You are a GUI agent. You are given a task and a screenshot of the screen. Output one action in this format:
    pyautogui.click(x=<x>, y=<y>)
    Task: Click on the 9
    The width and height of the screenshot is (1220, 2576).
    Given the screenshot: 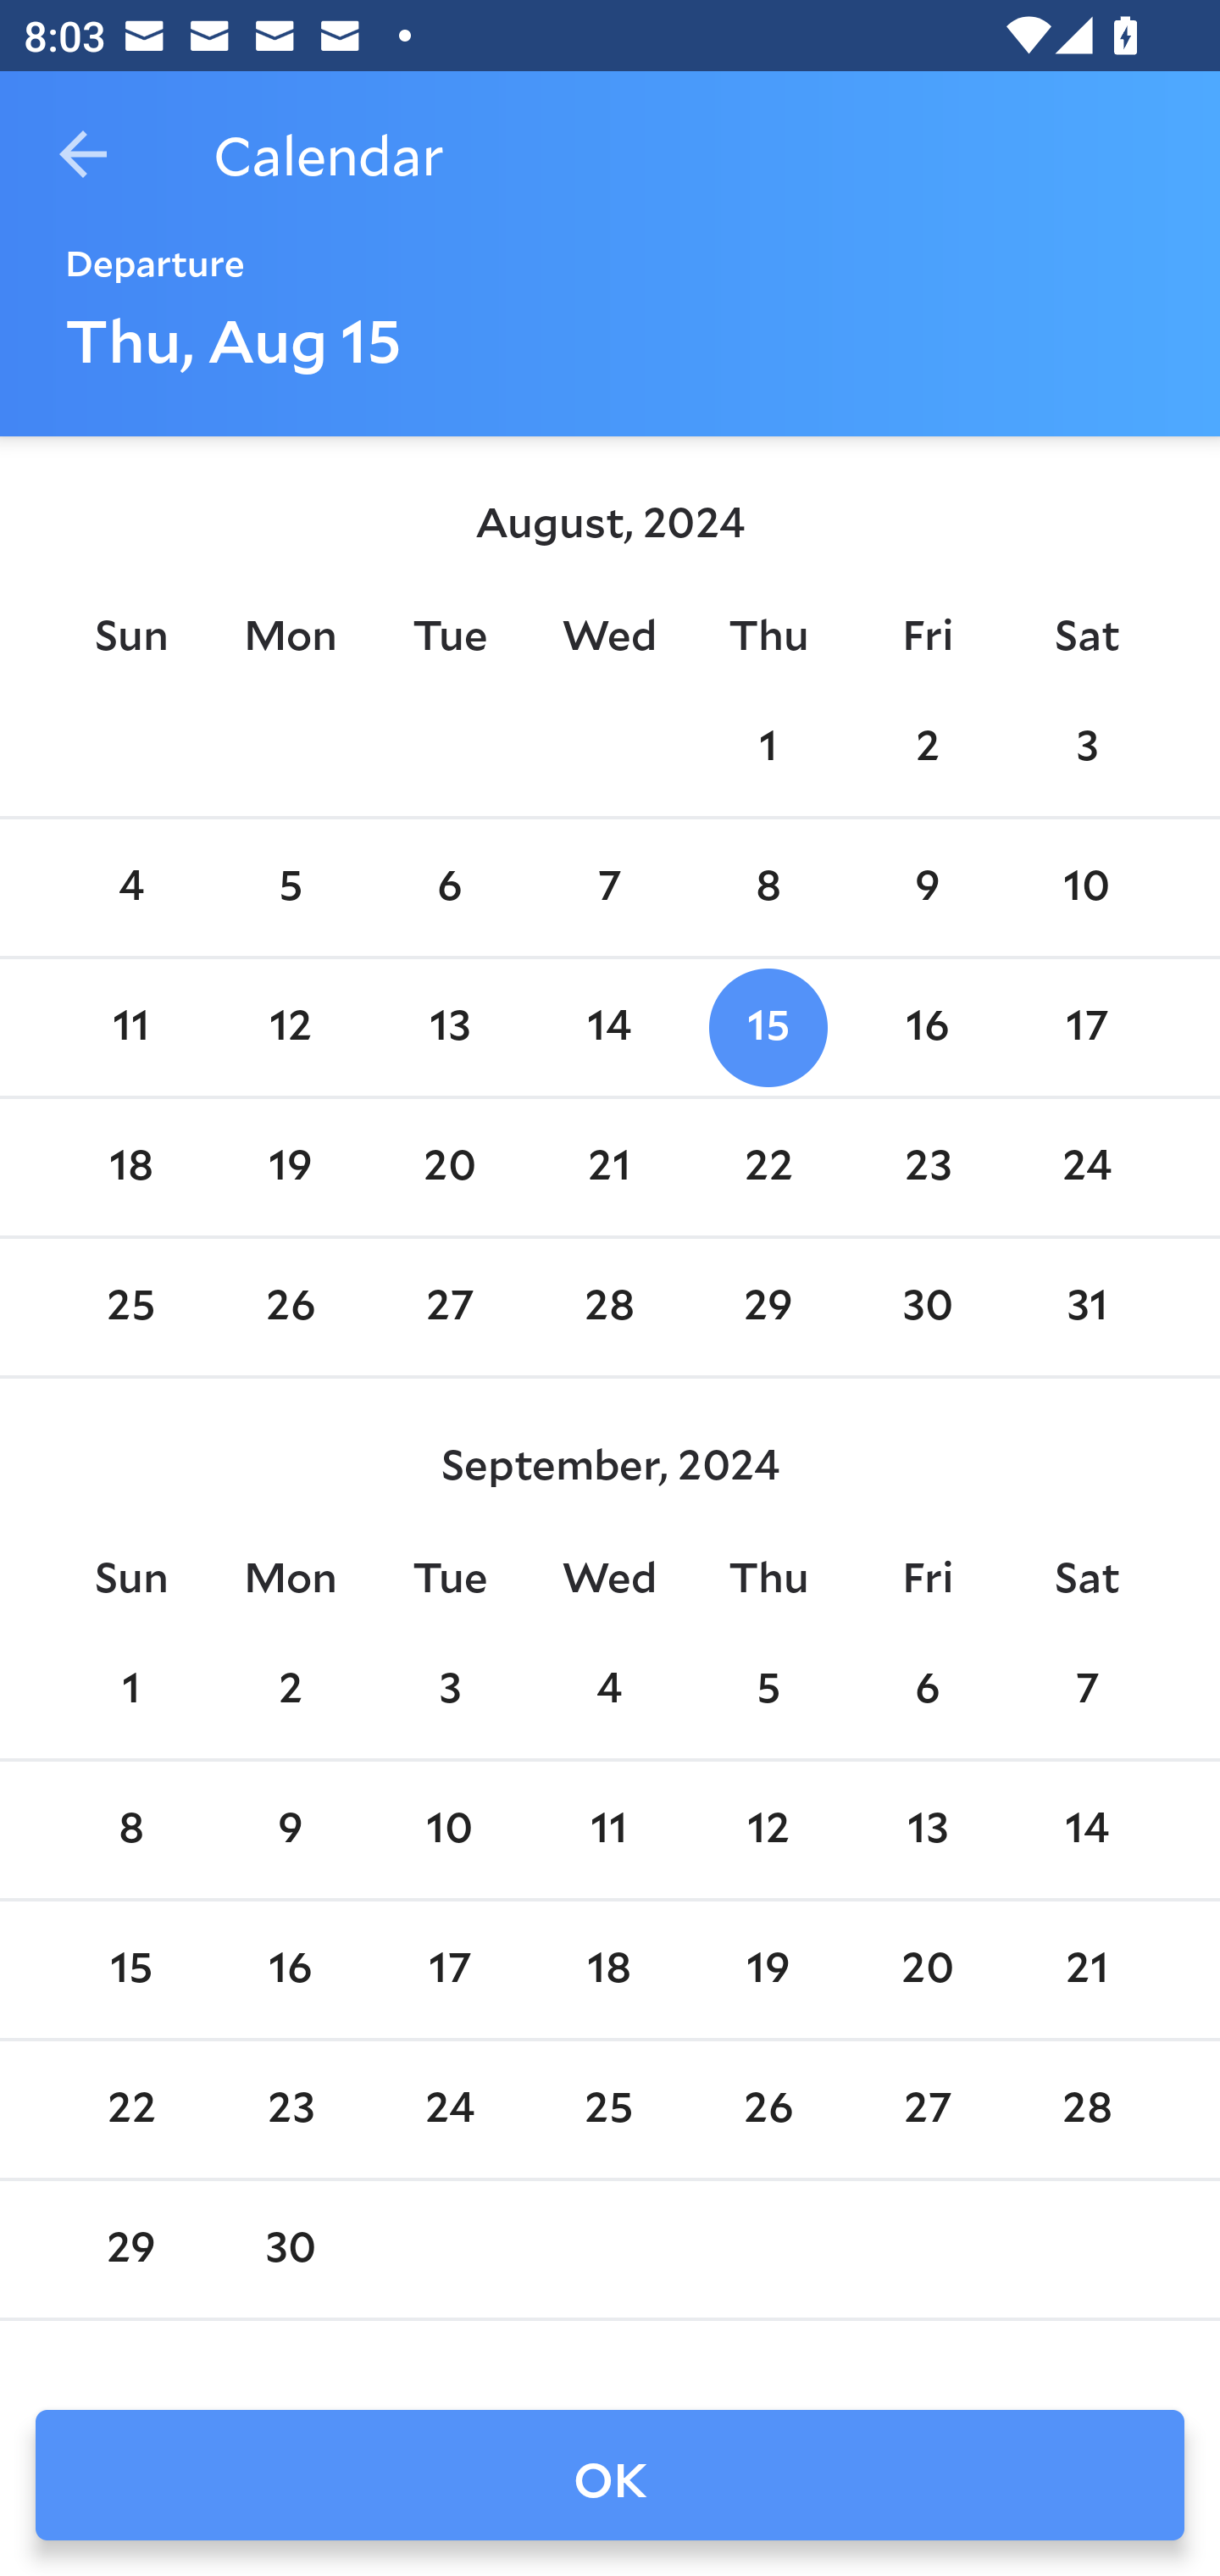 What is the action you would take?
    pyautogui.click(x=927, y=888)
    